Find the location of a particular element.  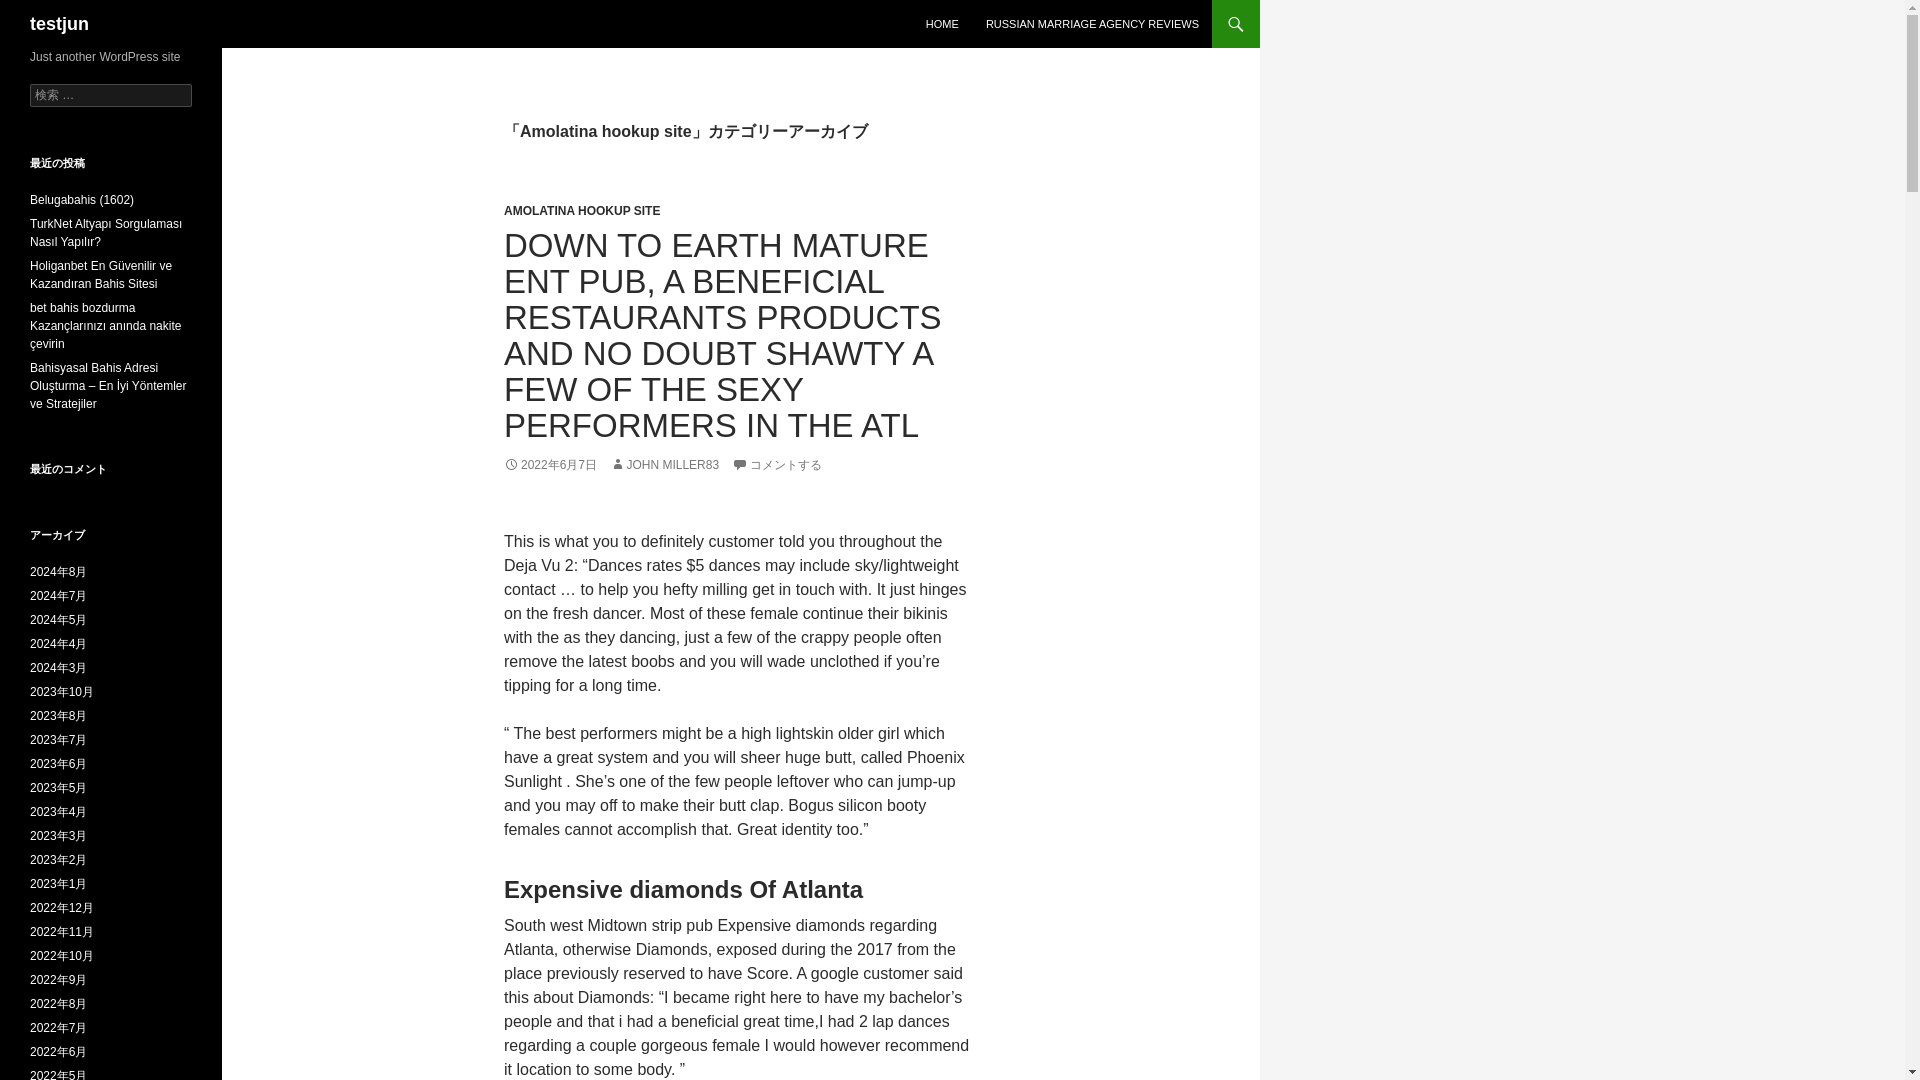

RUSSIAN MARRIAGE AGENCY REVIEWS is located at coordinates (1092, 24).